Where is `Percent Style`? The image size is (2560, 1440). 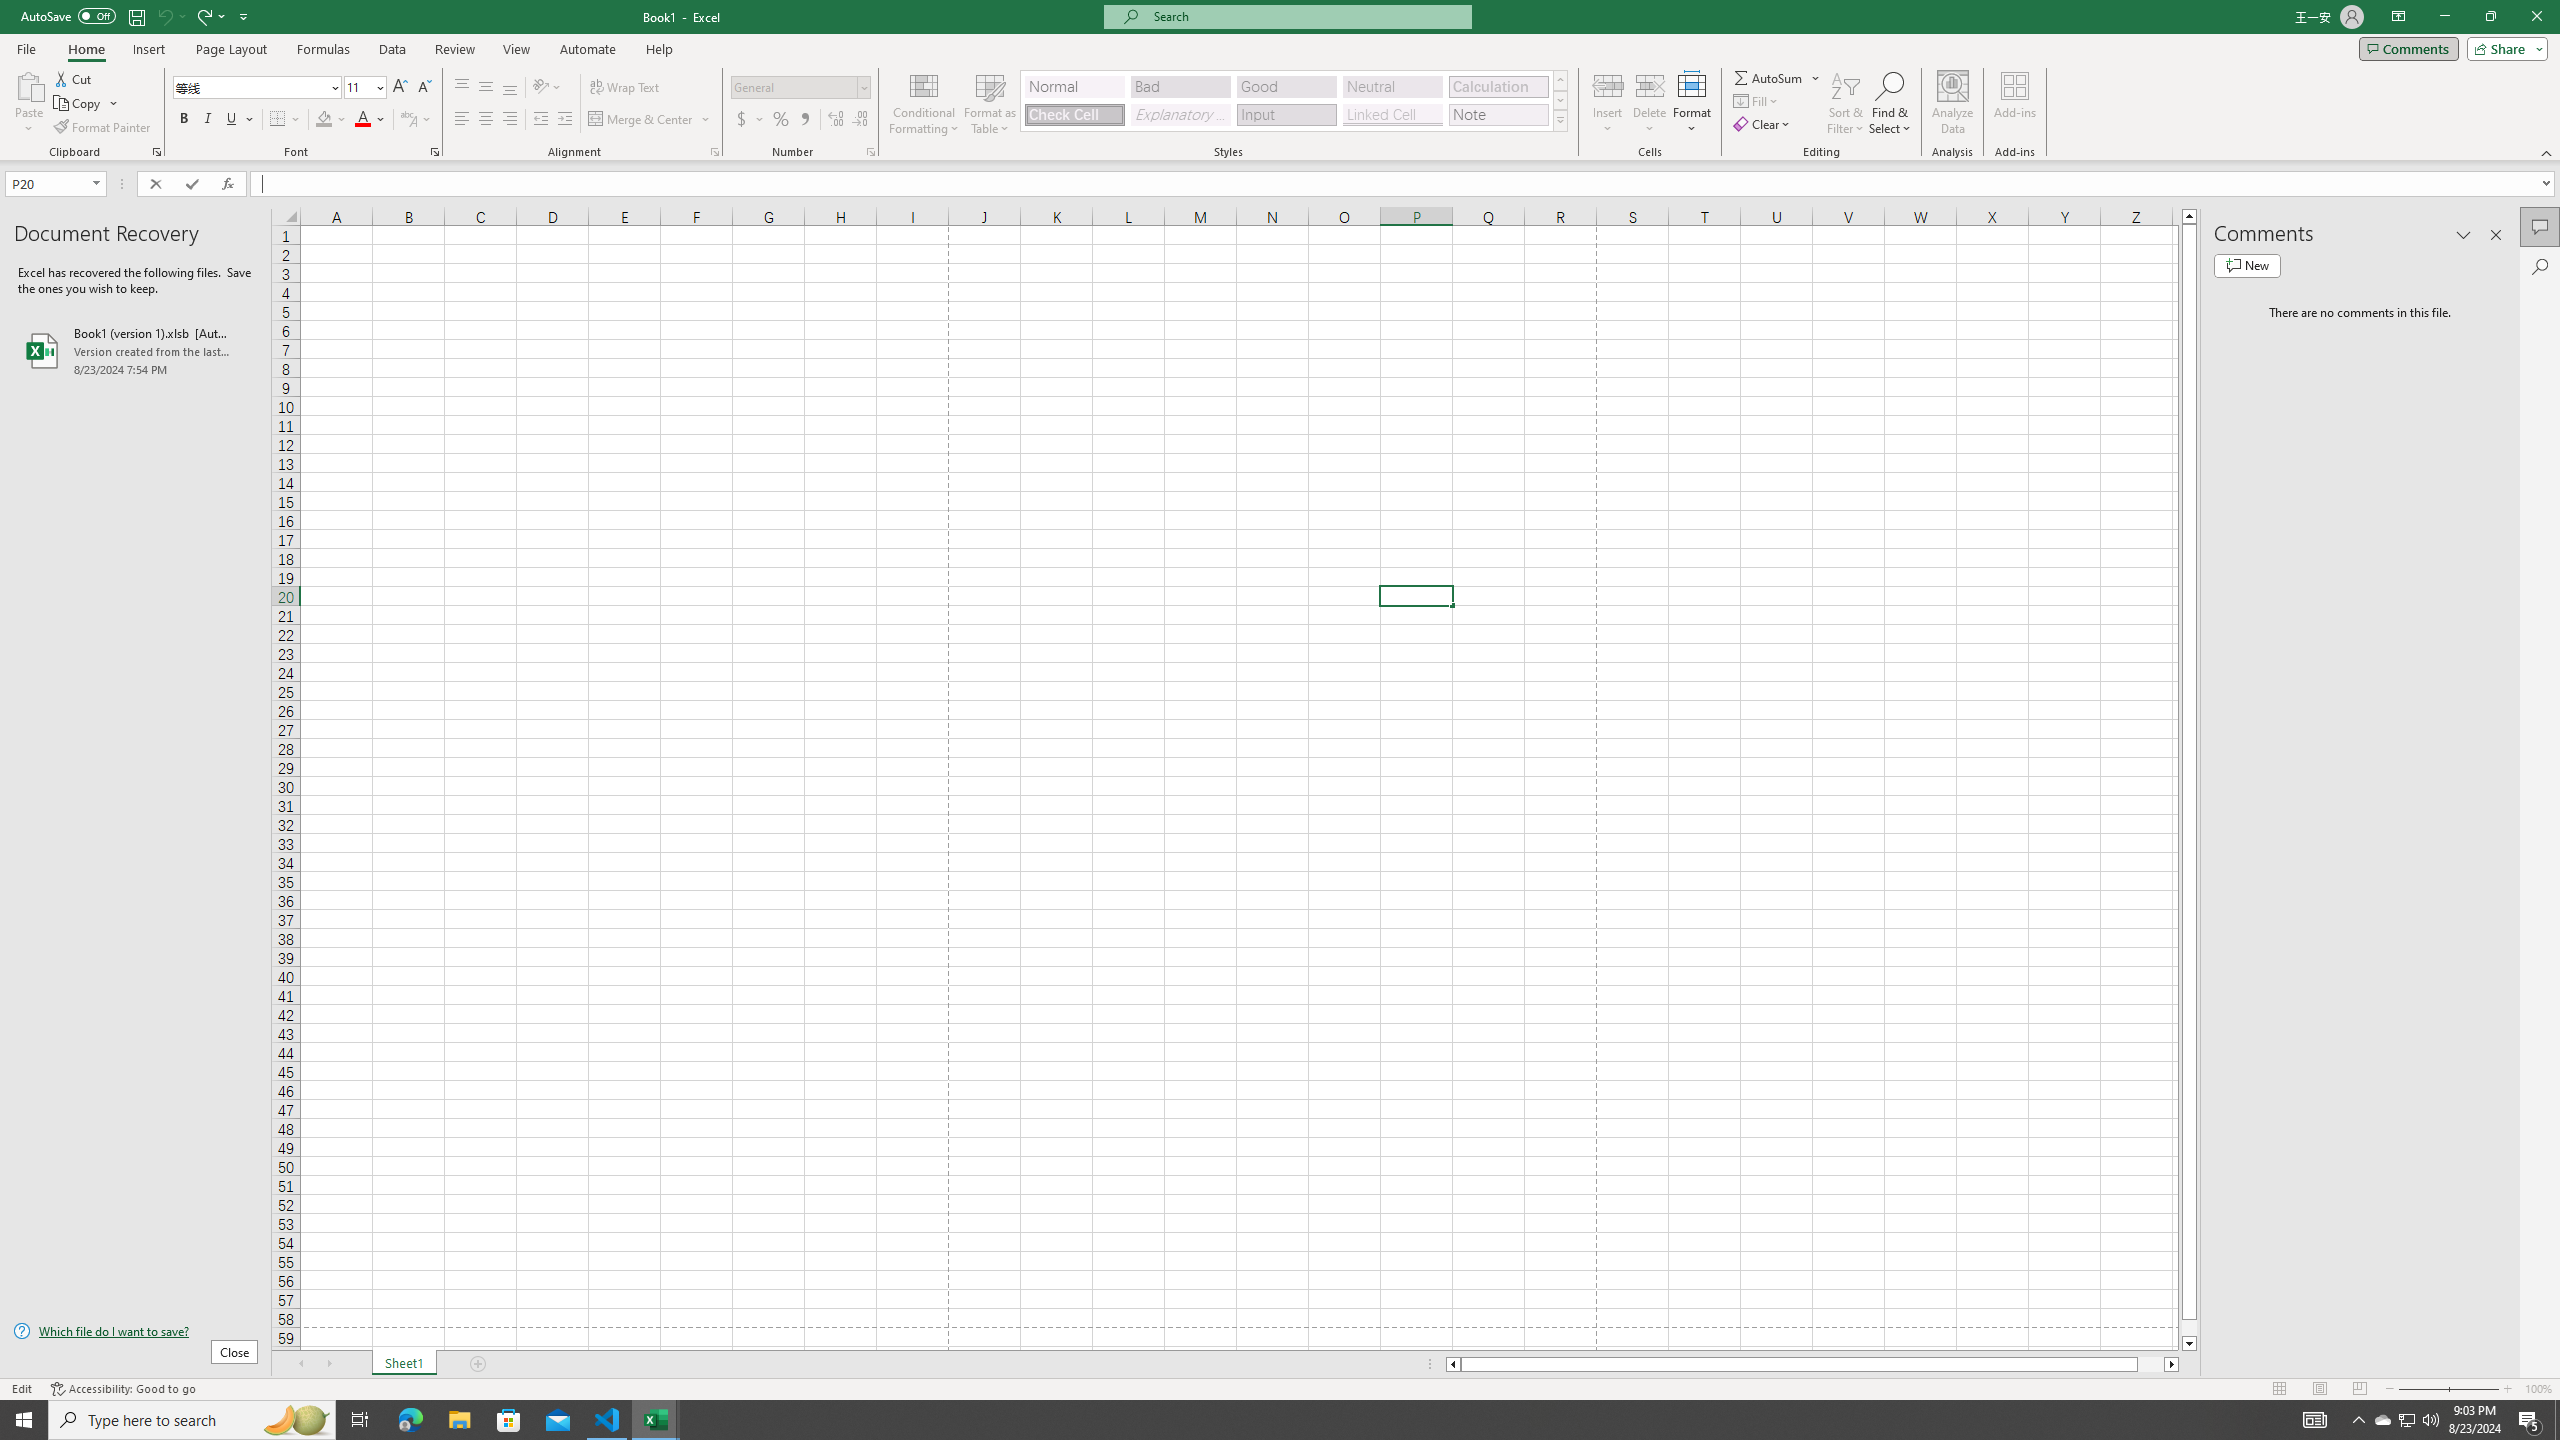 Percent Style is located at coordinates (780, 120).